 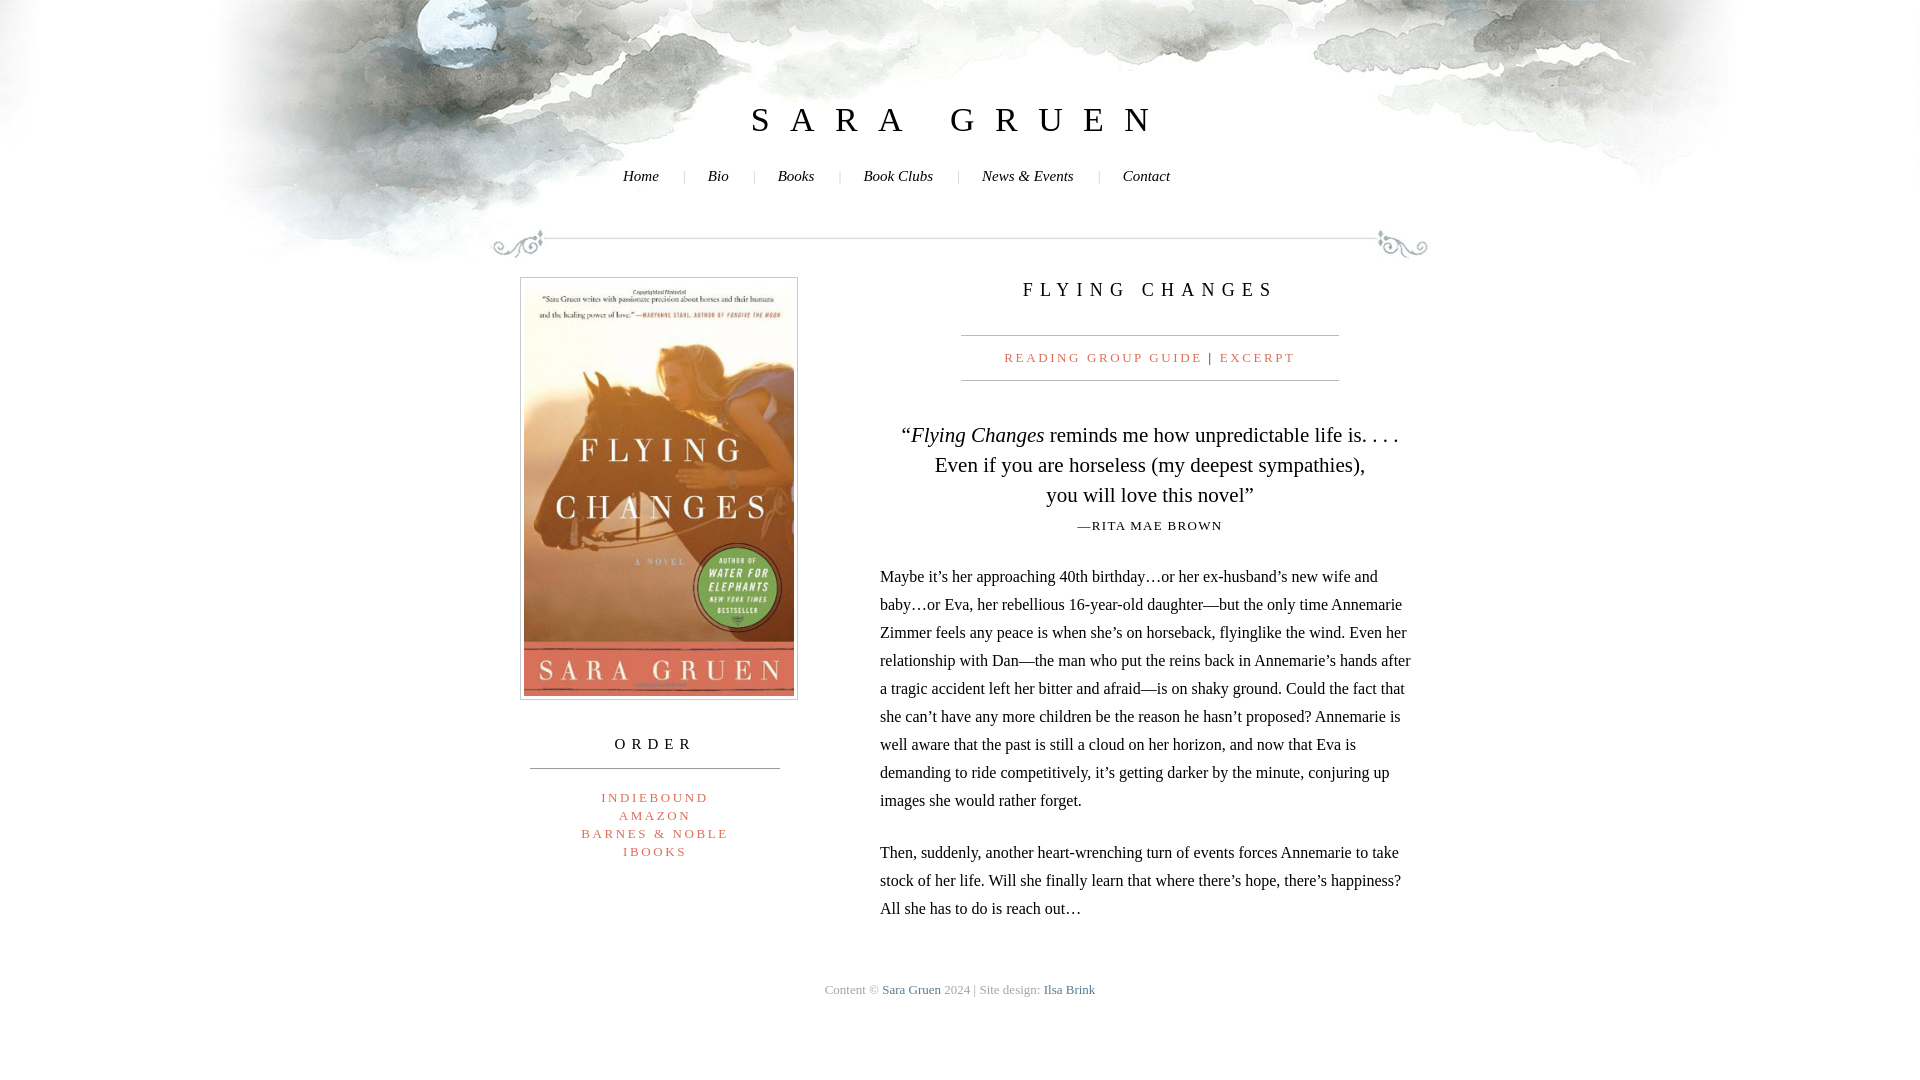 I want to click on EXCERPT, so click(x=1258, y=357).